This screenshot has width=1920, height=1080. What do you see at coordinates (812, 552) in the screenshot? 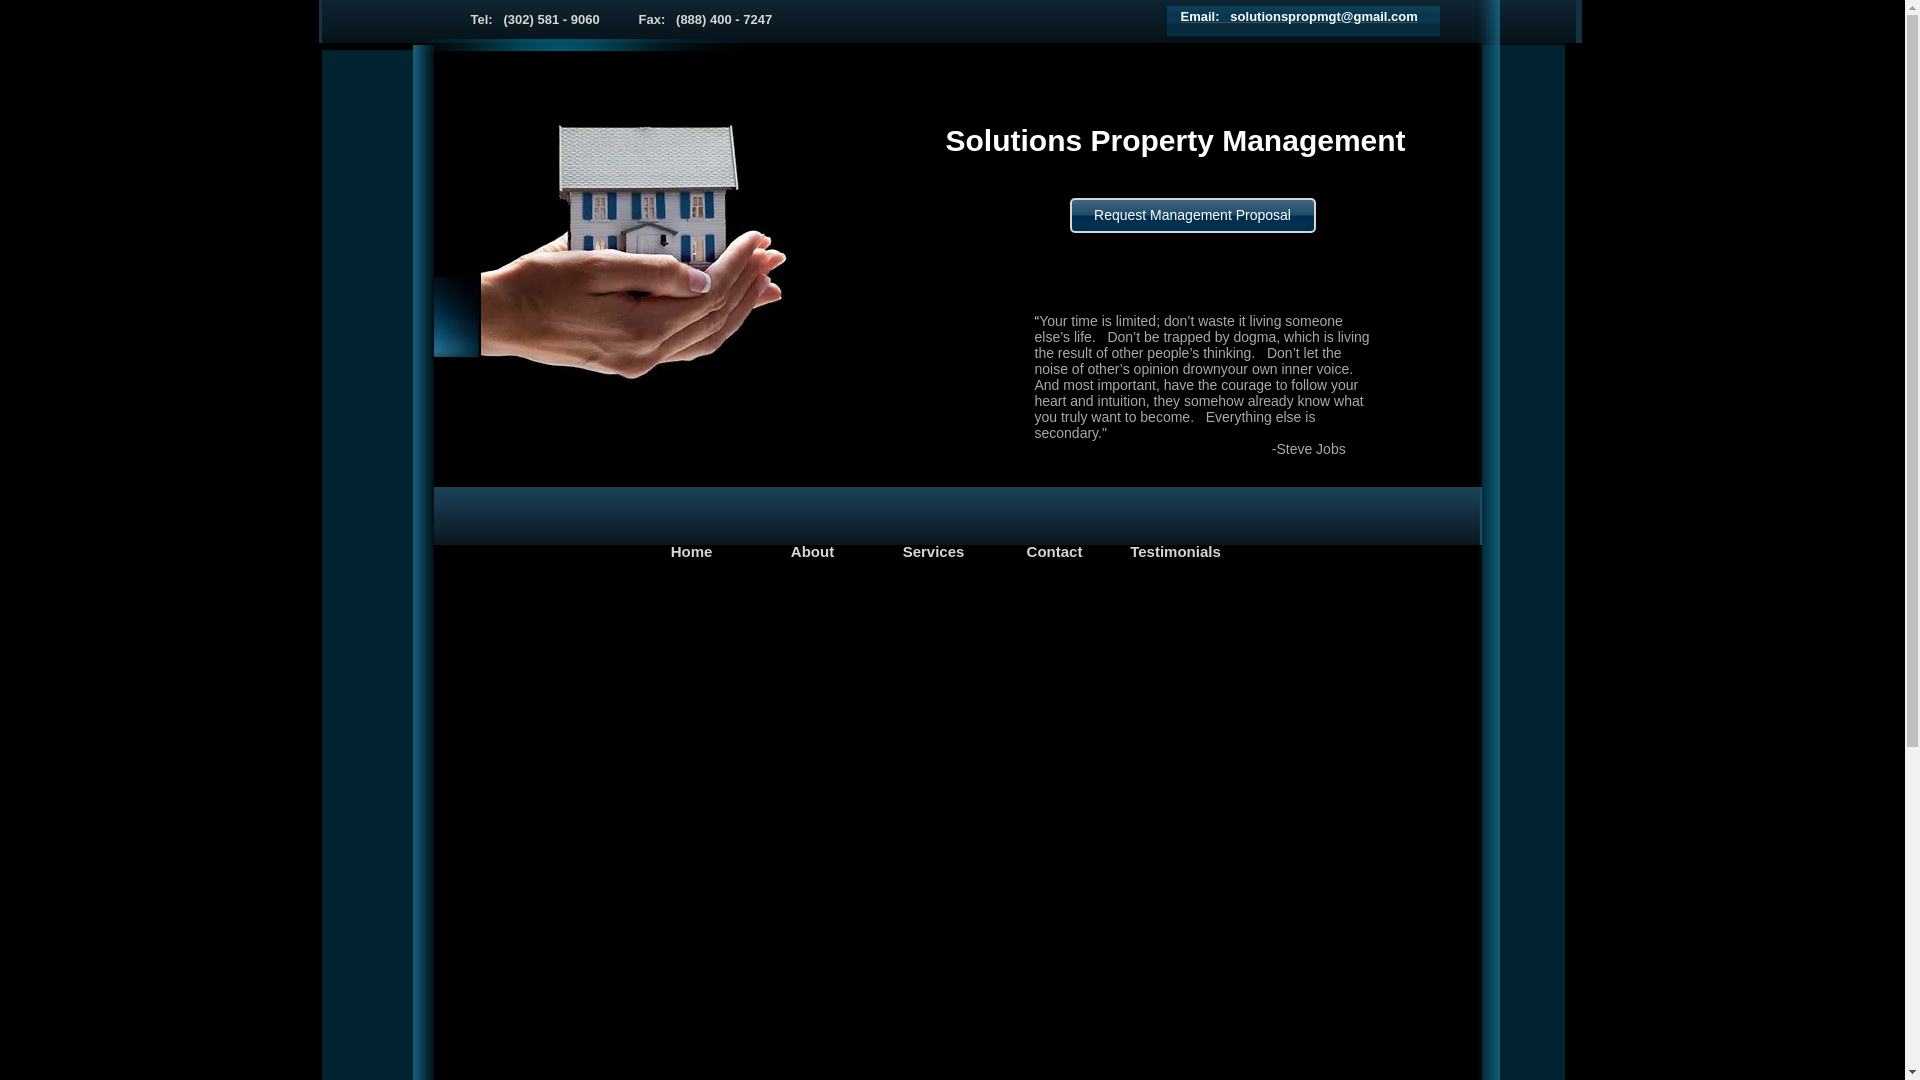
I see `About` at bounding box center [812, 552].